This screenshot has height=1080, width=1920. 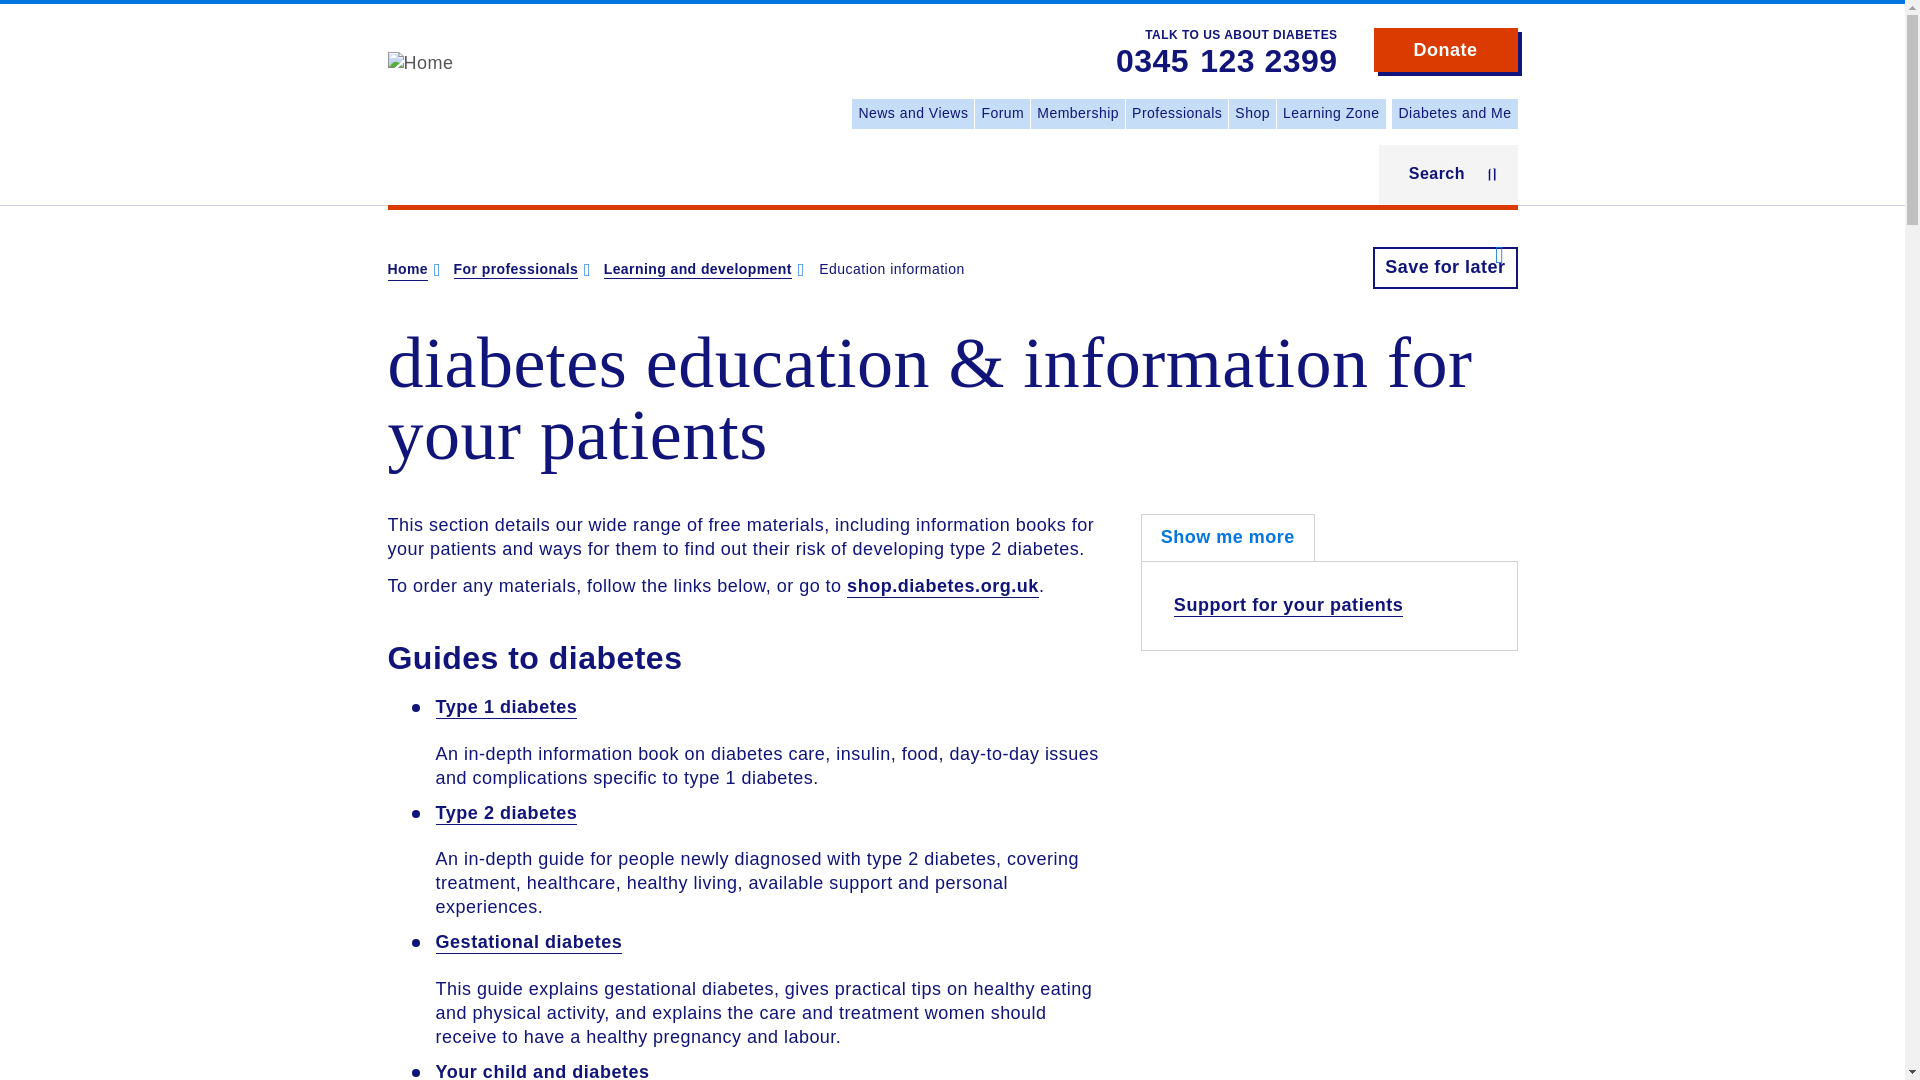 I want to click on Learning Zone, so click(x=1331, y=114).